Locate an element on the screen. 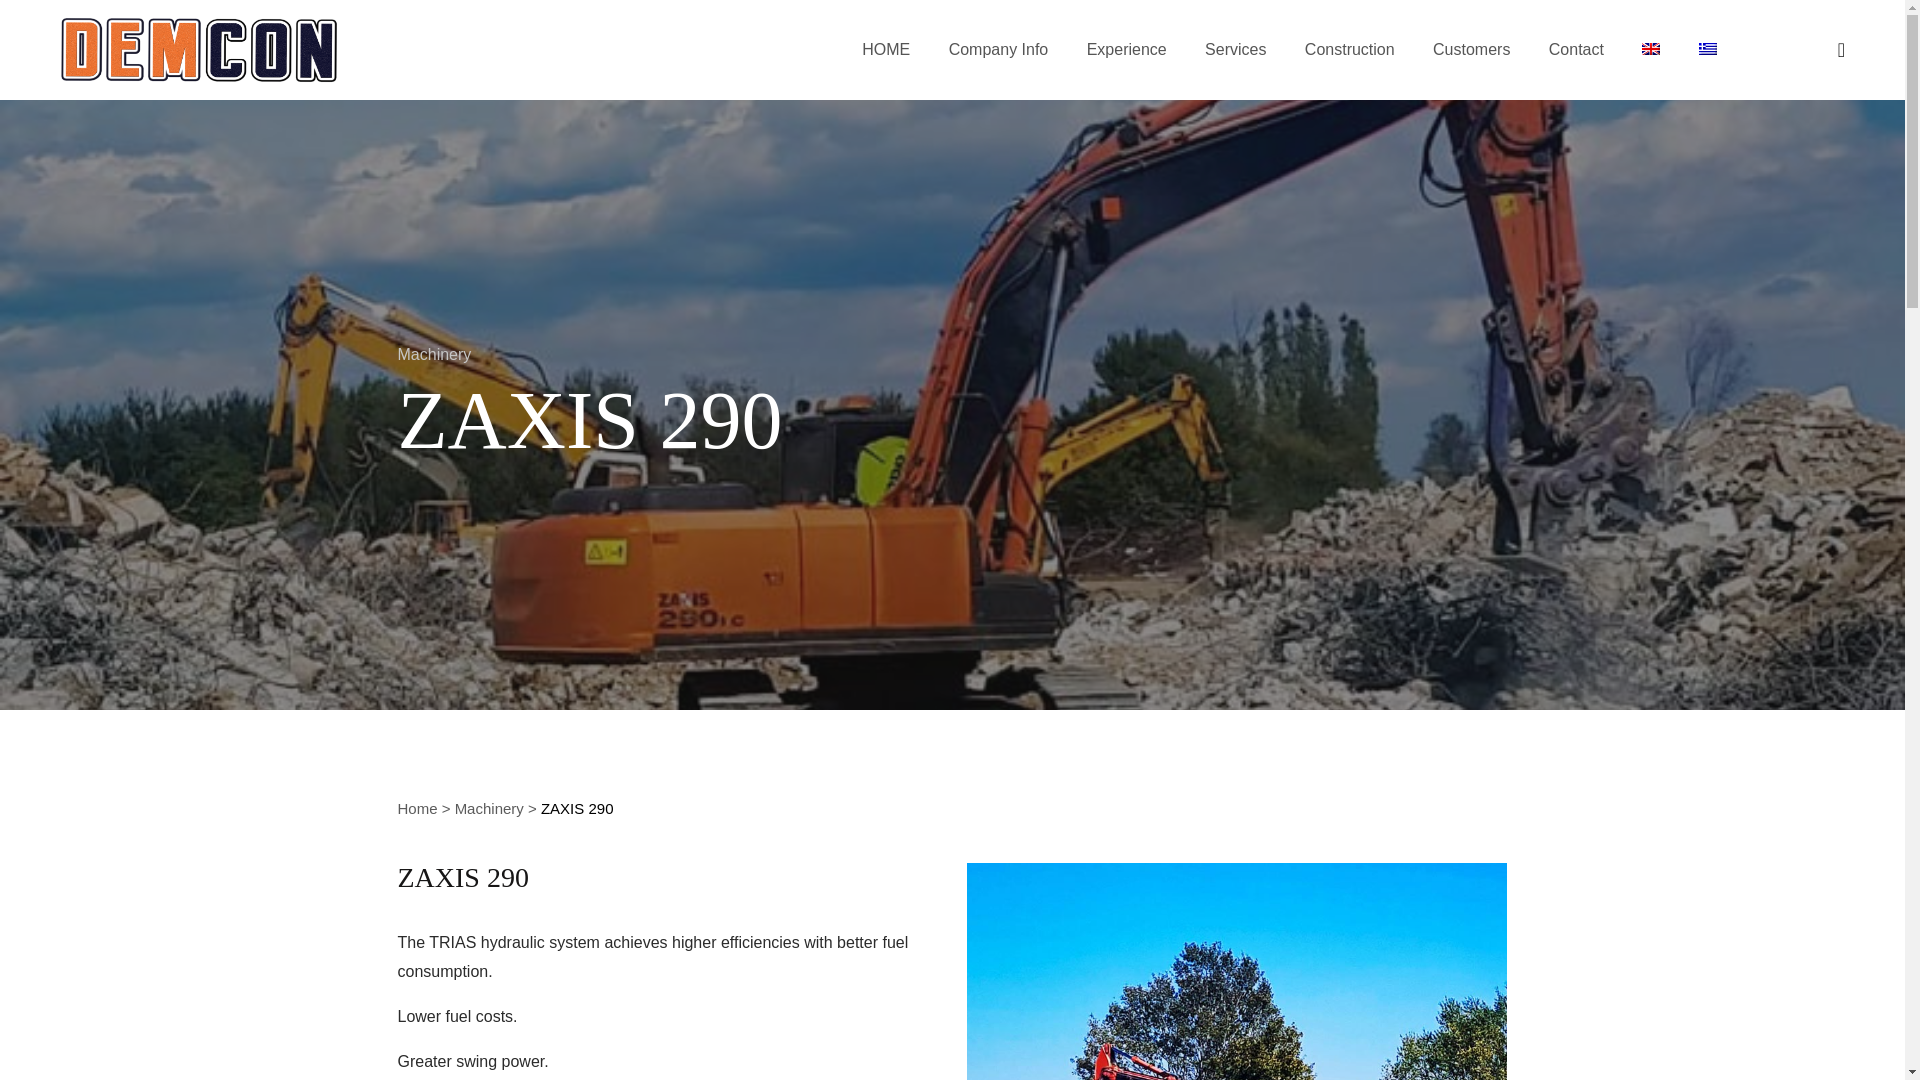 The height and width of the screenshot is (1080, 1920). HOME is located at coordinates (886, 49).